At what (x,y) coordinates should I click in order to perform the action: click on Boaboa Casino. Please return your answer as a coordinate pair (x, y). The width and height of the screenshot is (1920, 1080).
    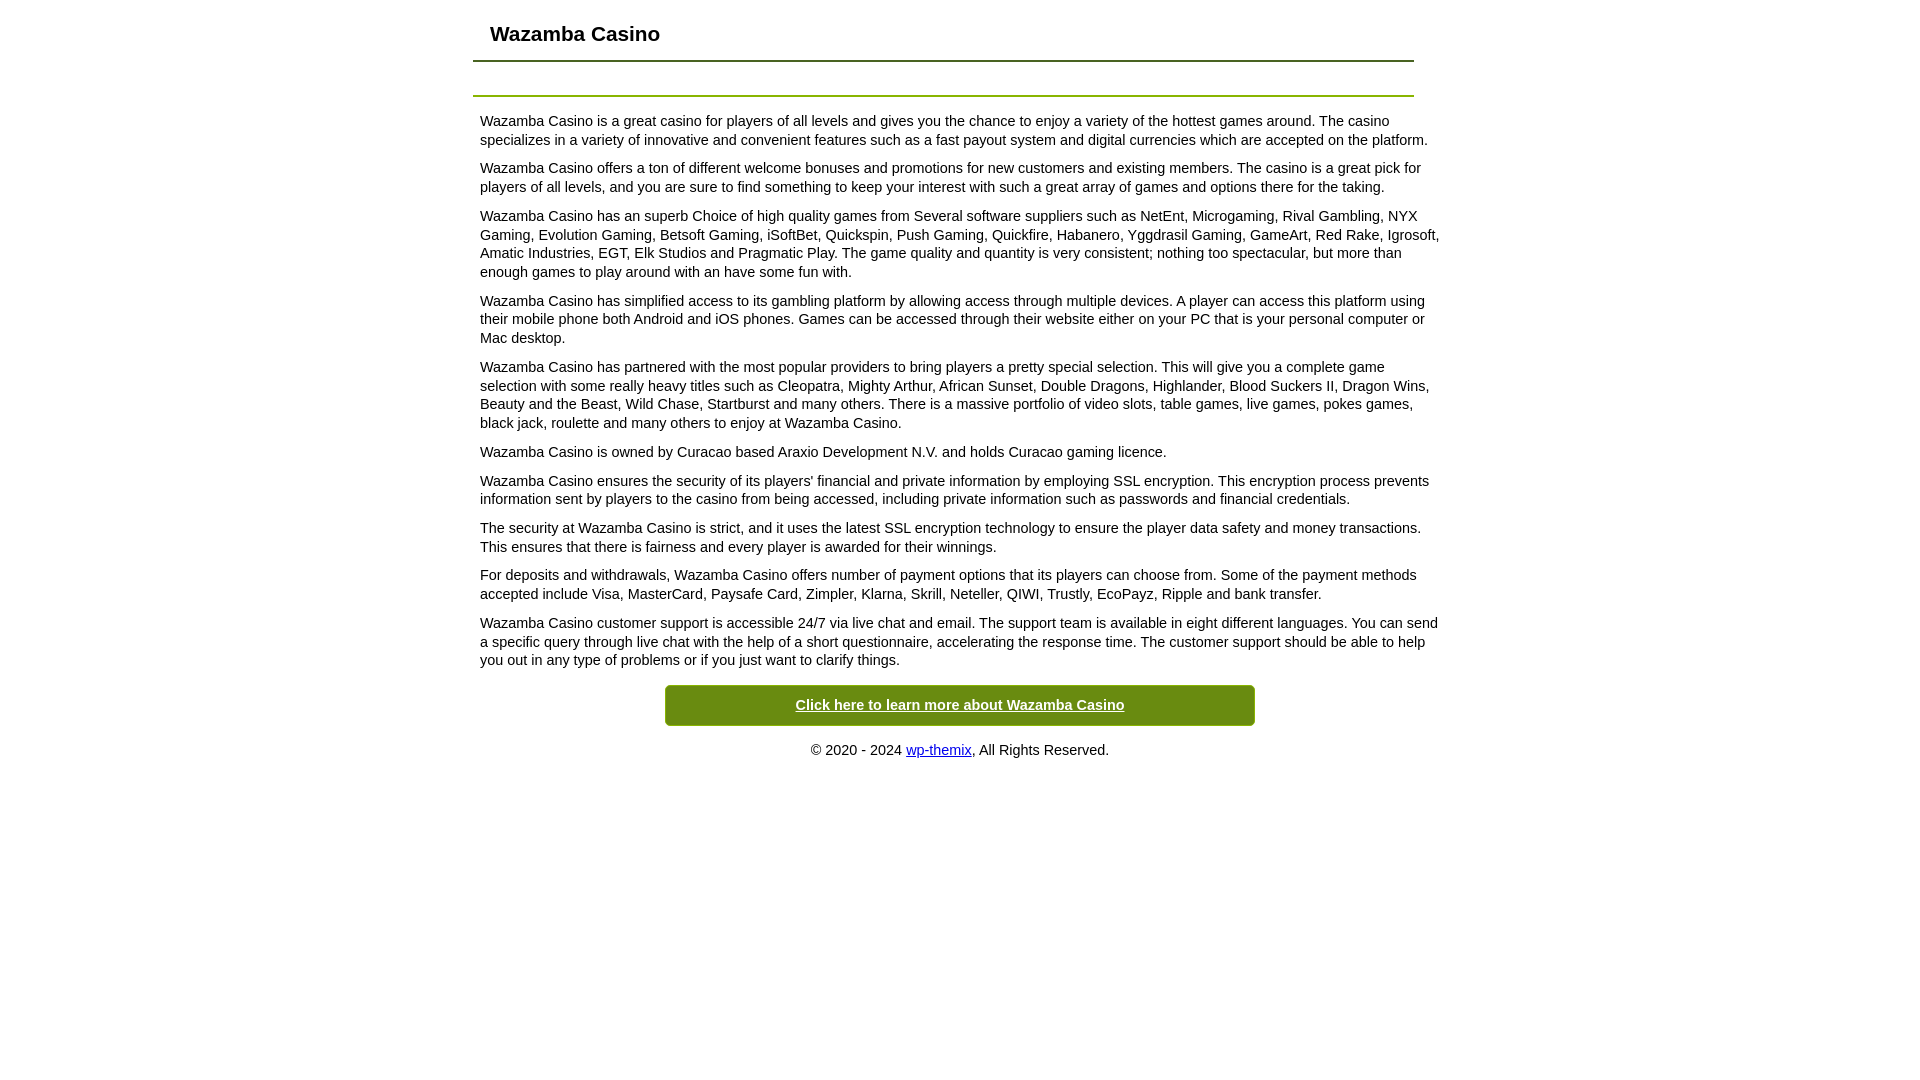
    Looking at the image, I should click on (534, 78).